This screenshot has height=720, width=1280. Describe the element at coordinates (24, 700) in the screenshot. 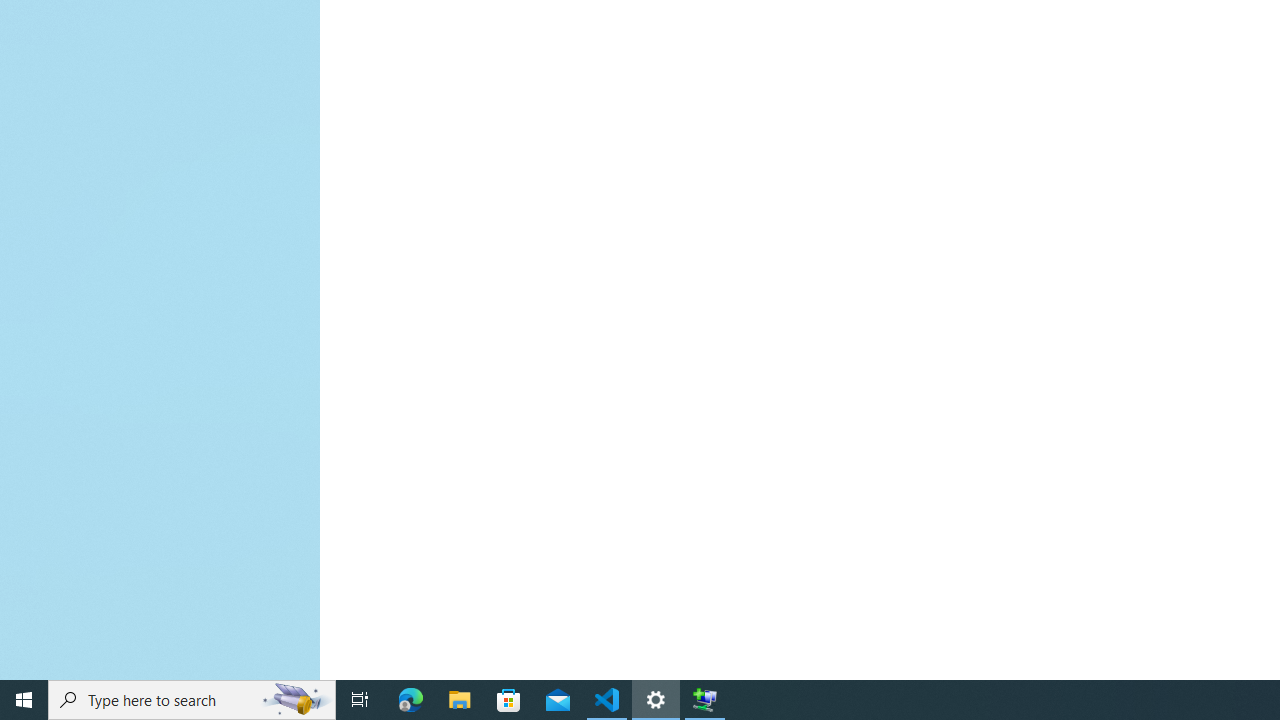

I see `Start` at that location.